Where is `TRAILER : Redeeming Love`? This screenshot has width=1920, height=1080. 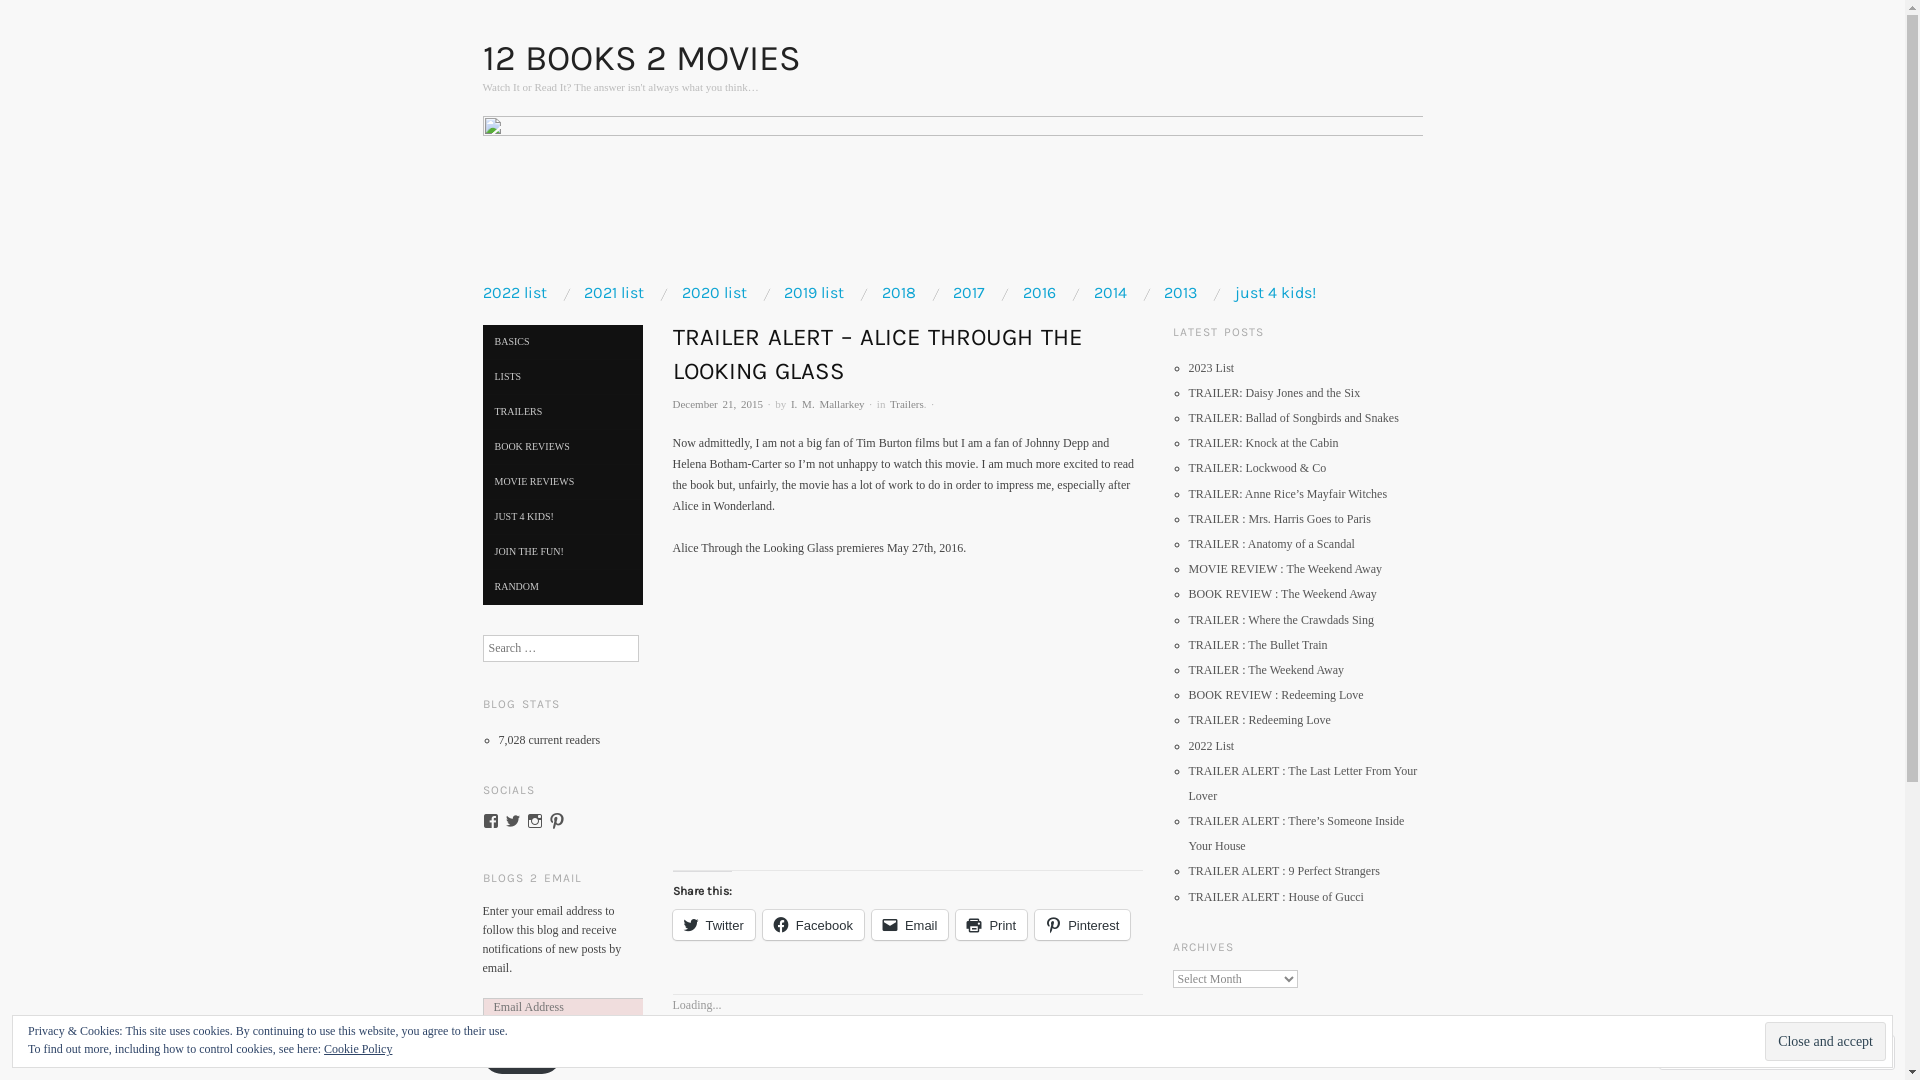 TRAILER : Redeeming Love is located at coordinates (1259, 720).